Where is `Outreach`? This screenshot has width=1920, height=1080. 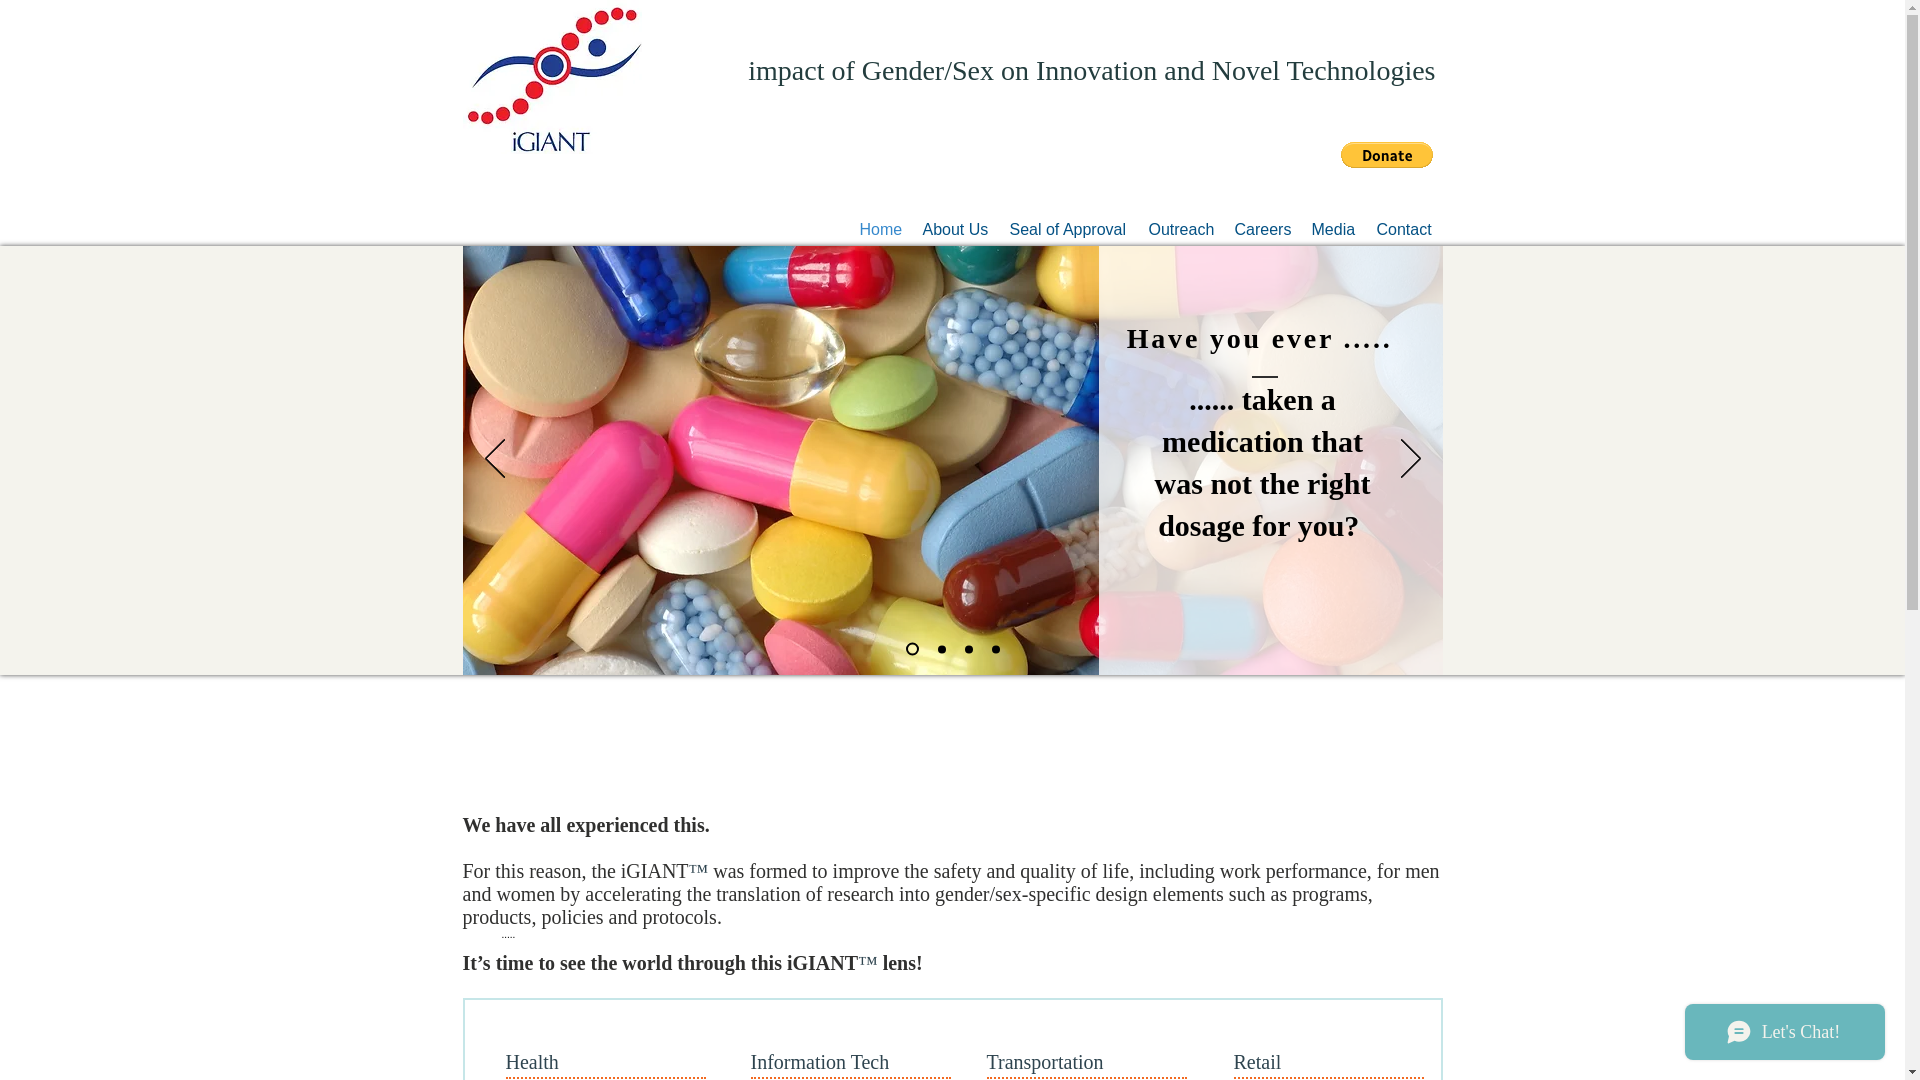
Outreach is located at coordinates (1181, 229).